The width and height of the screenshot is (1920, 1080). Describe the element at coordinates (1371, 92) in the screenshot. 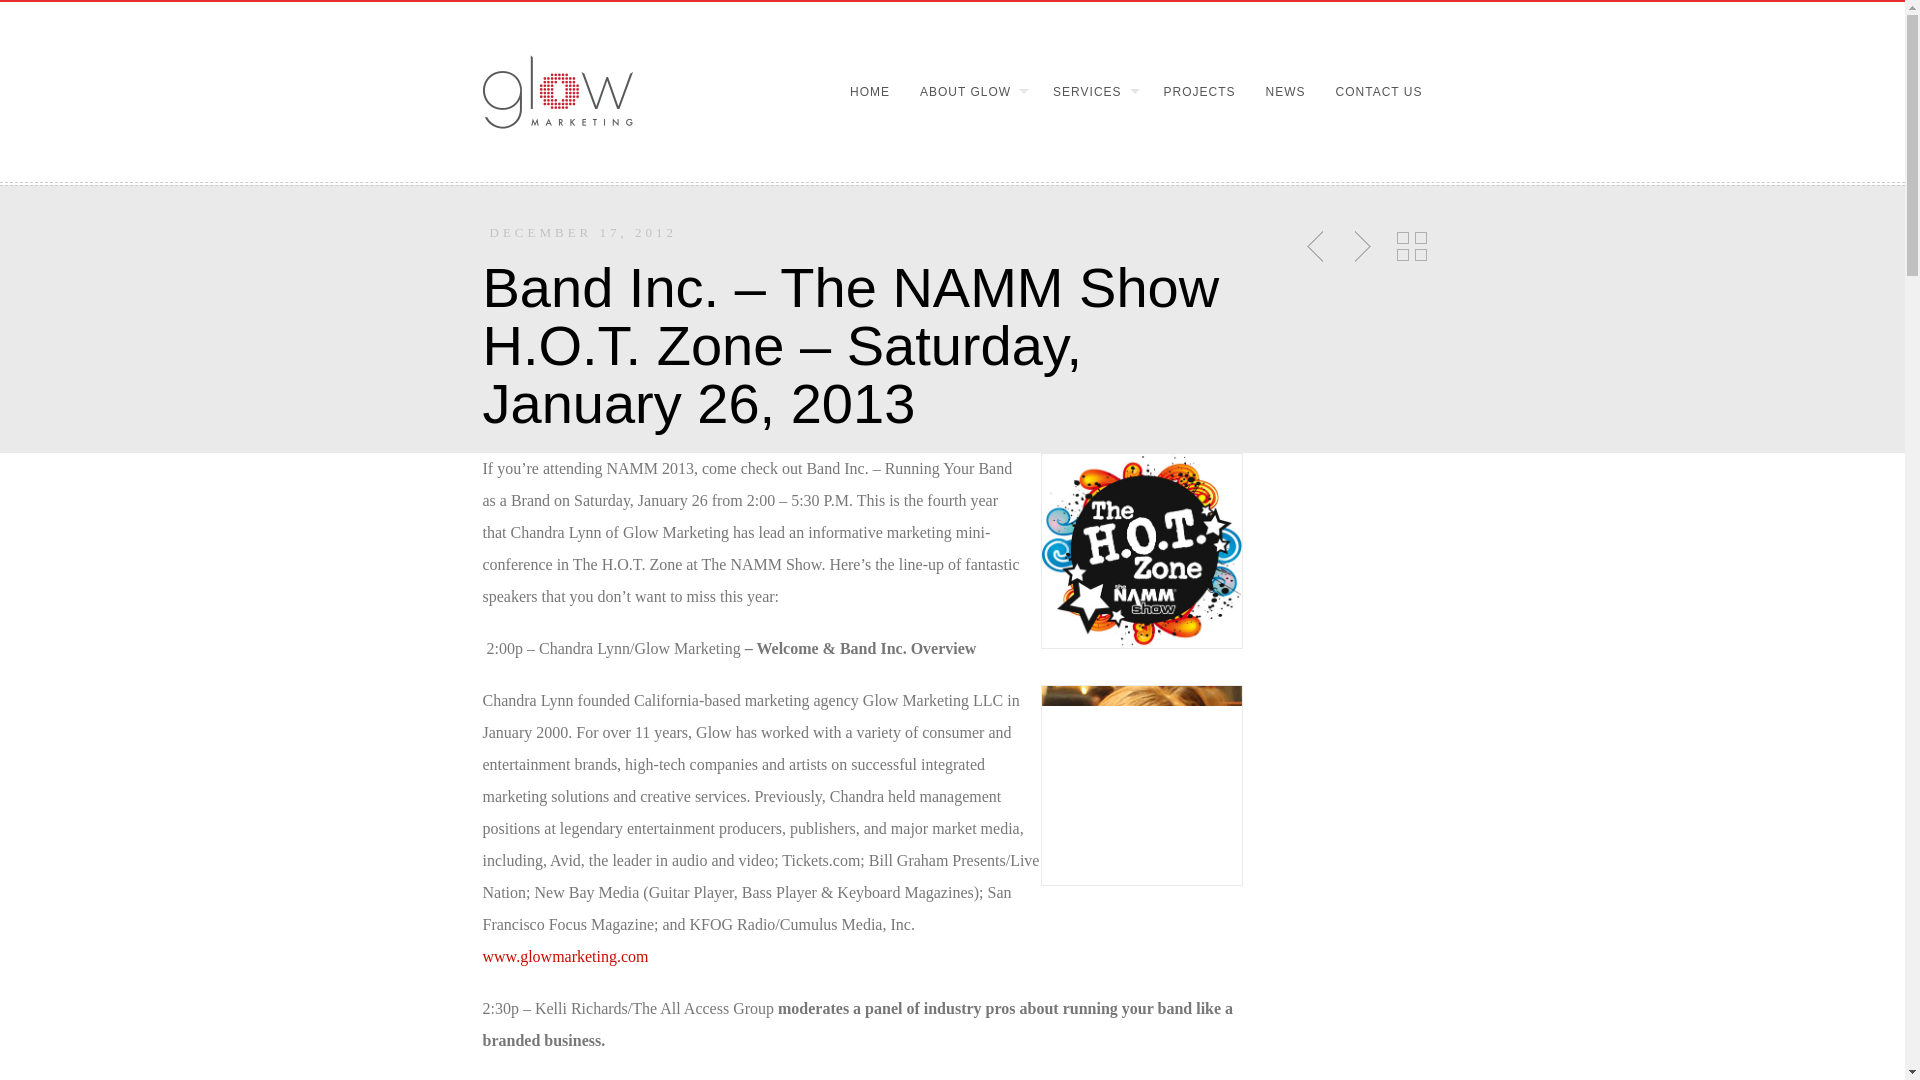

I see `CONTACT US` at that location.